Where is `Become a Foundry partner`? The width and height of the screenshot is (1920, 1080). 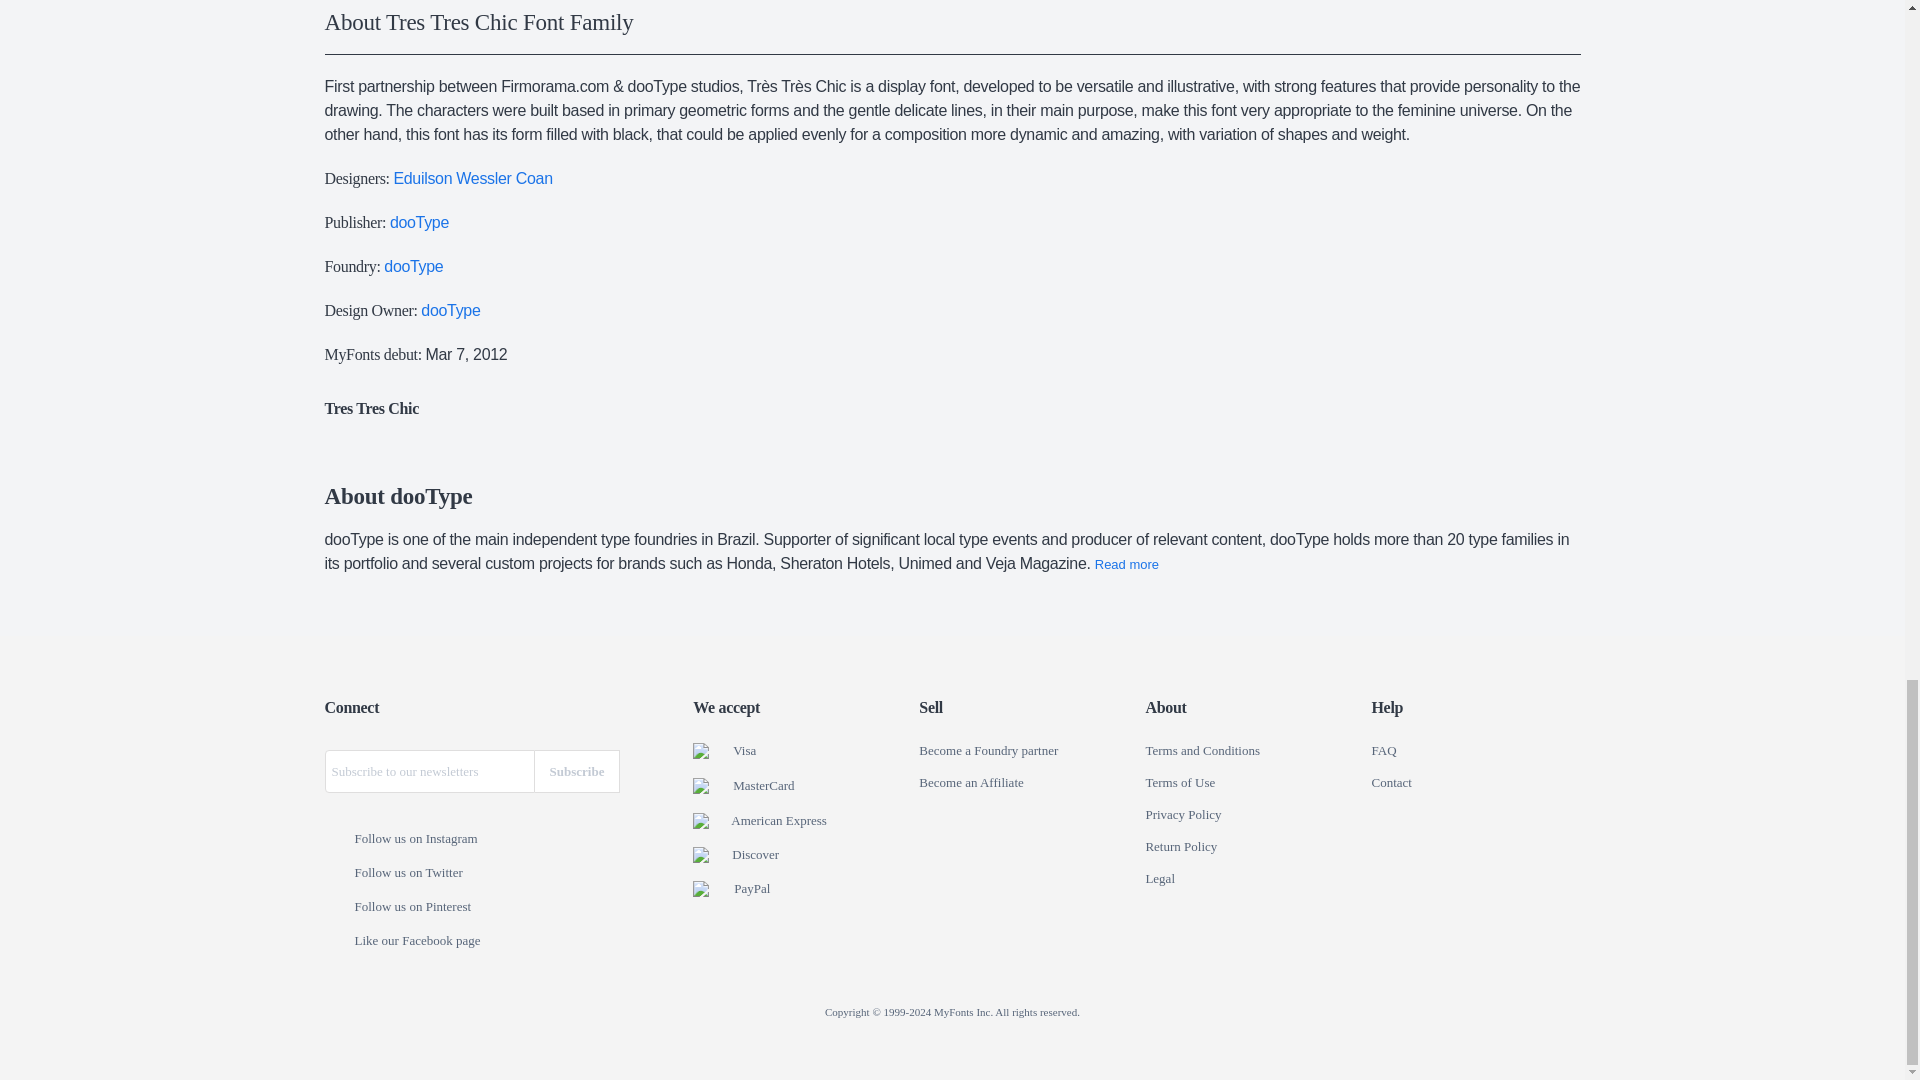
Become a Foundry partner is located at coordinates (988, 751).